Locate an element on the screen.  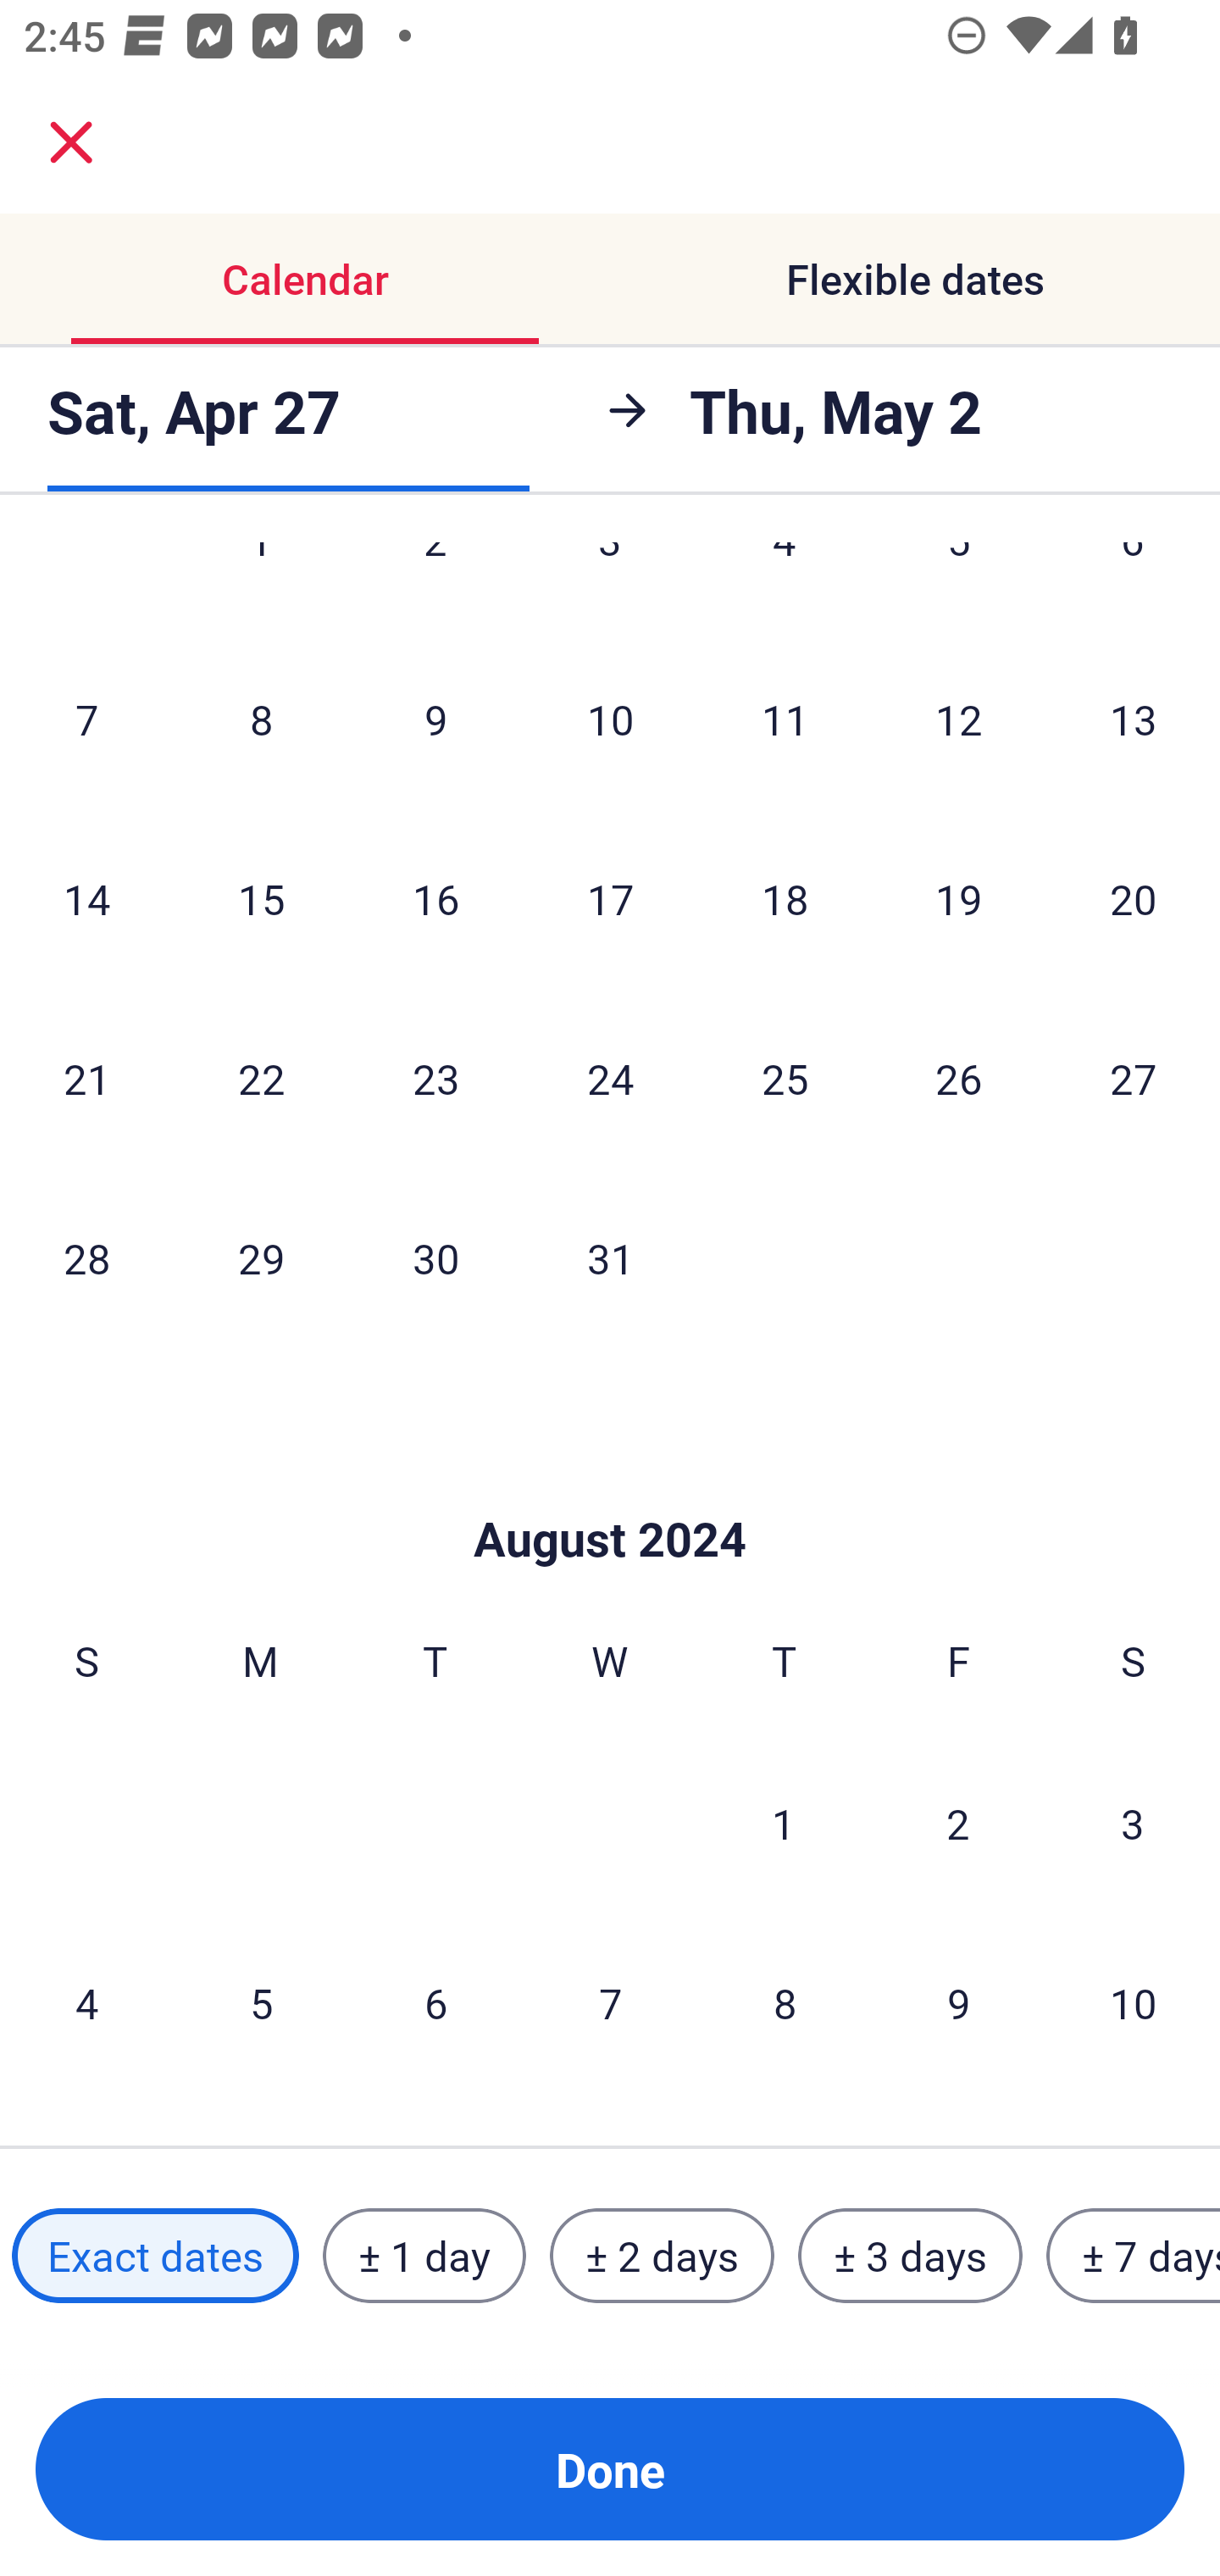
± 7 days is located at coordinates (1134, 2255).